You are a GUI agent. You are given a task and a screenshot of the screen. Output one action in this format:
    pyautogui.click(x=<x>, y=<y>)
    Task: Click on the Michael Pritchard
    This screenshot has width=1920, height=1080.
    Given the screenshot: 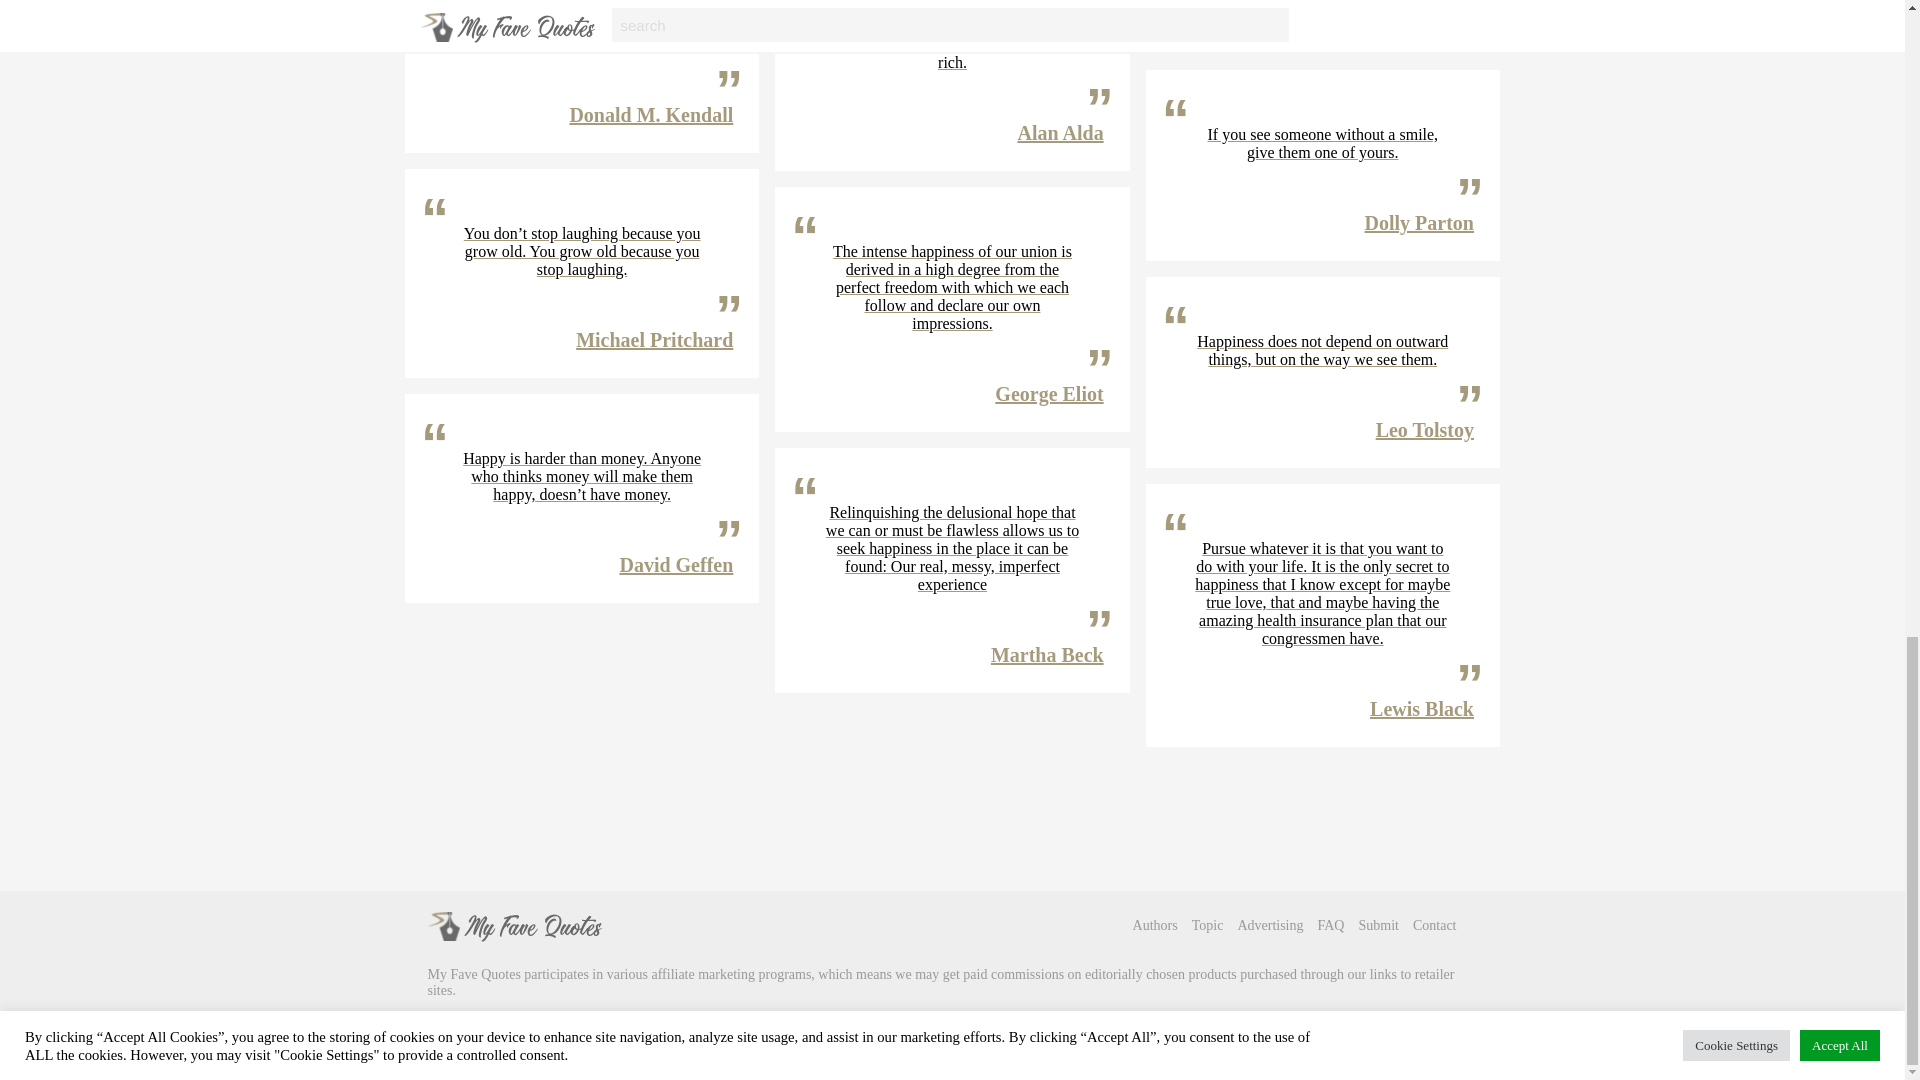 What is the action you would take?
    pyautogui.click(x=654, y=340)
    